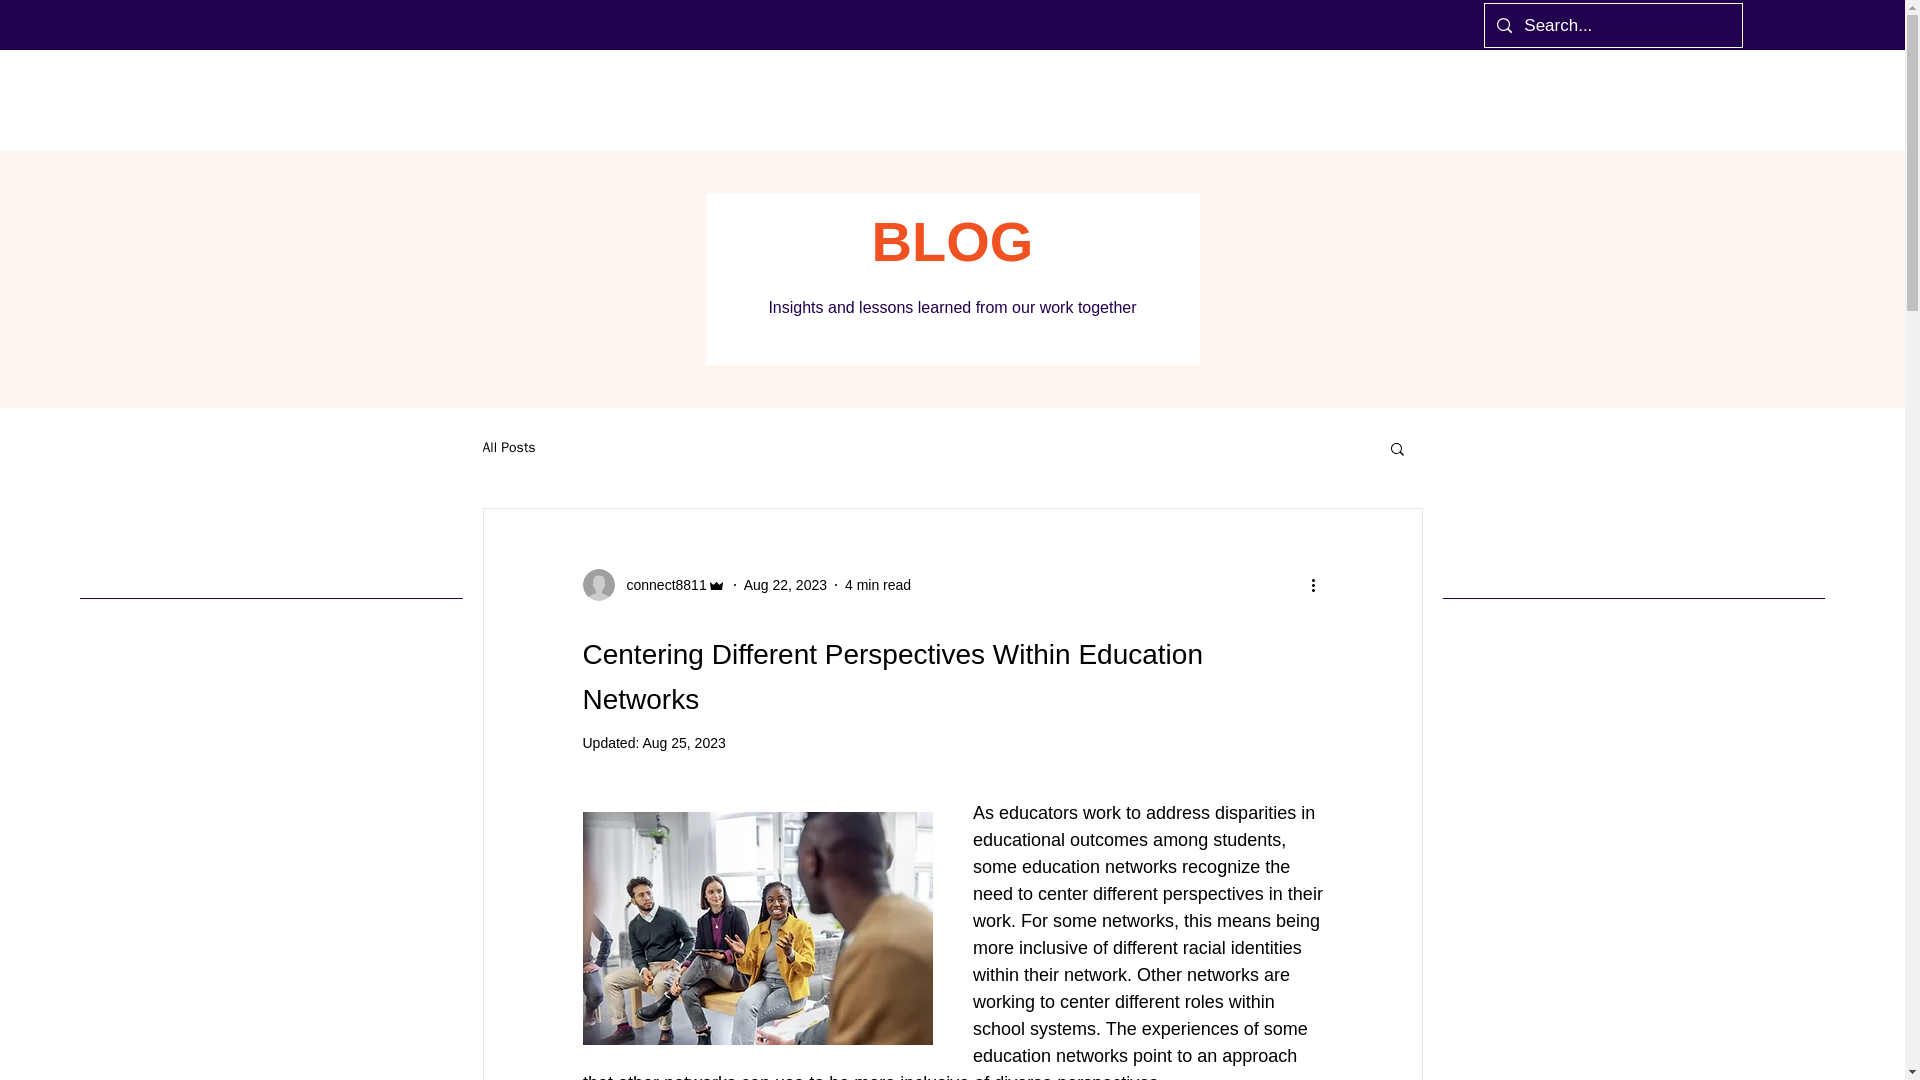 Image resolution: width=1920 pixels, height=1080 pixels. What do you see at coordinates (508, 447) in the screenshot?
I see `All Posts` at bounding box center [508, 447].